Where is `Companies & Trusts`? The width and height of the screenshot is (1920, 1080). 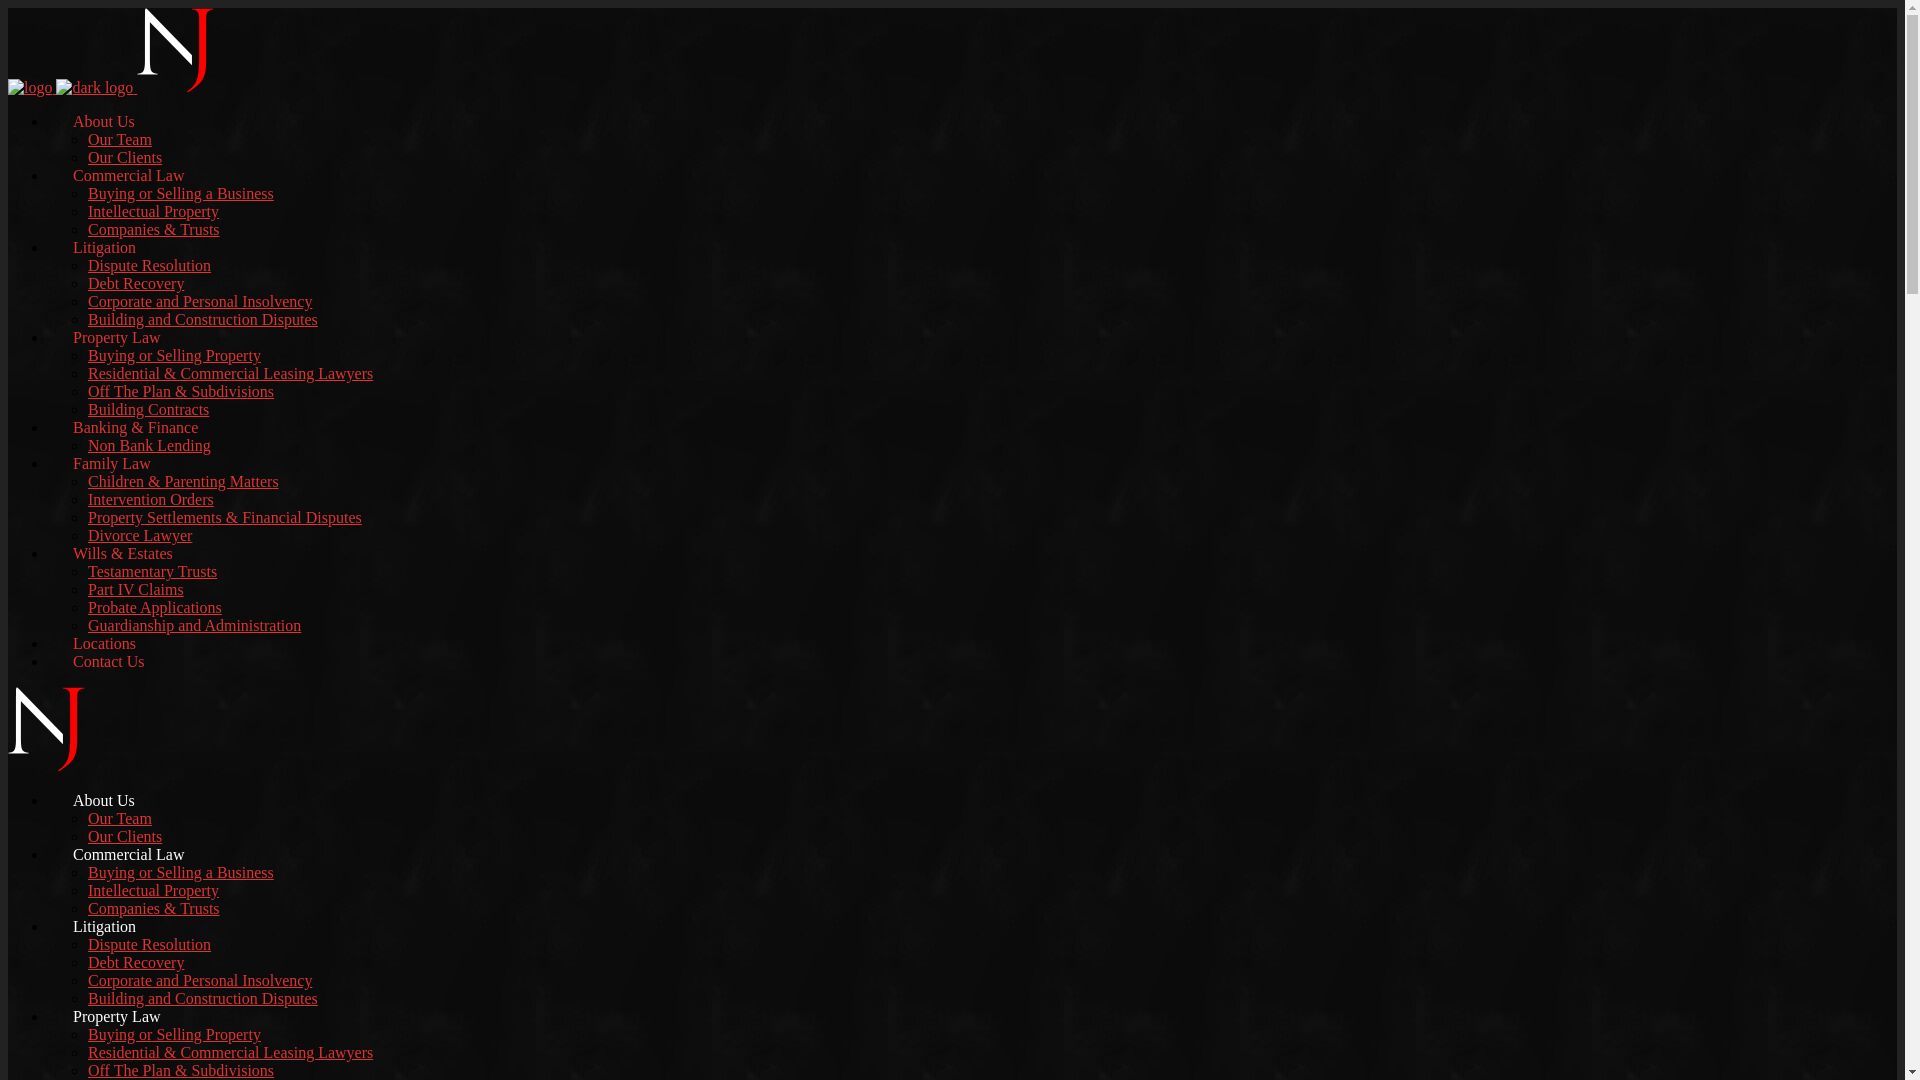 Companies & Trusts is located at coordinates (154, 908).